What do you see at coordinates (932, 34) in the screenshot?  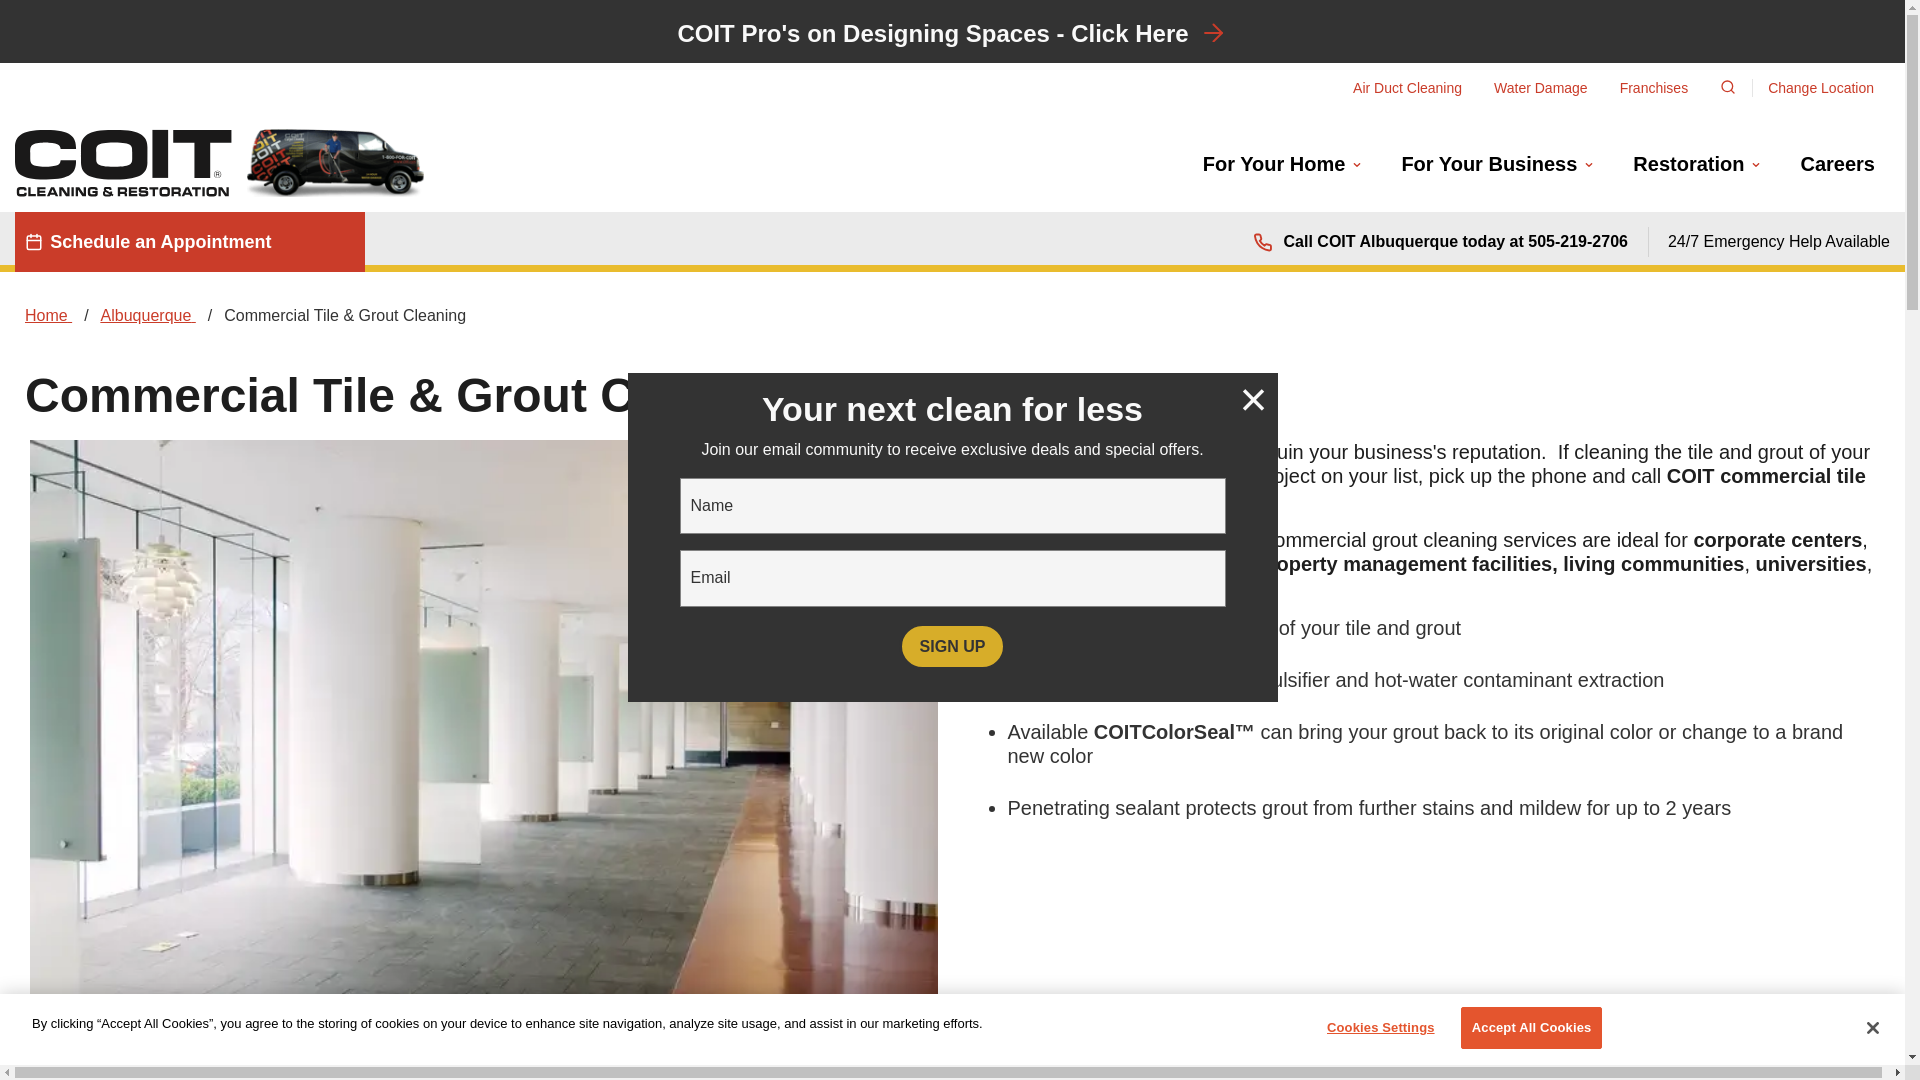 I see `COIT Pro's on Designing Spaces - Click Here` at bounding box center [932, 34].